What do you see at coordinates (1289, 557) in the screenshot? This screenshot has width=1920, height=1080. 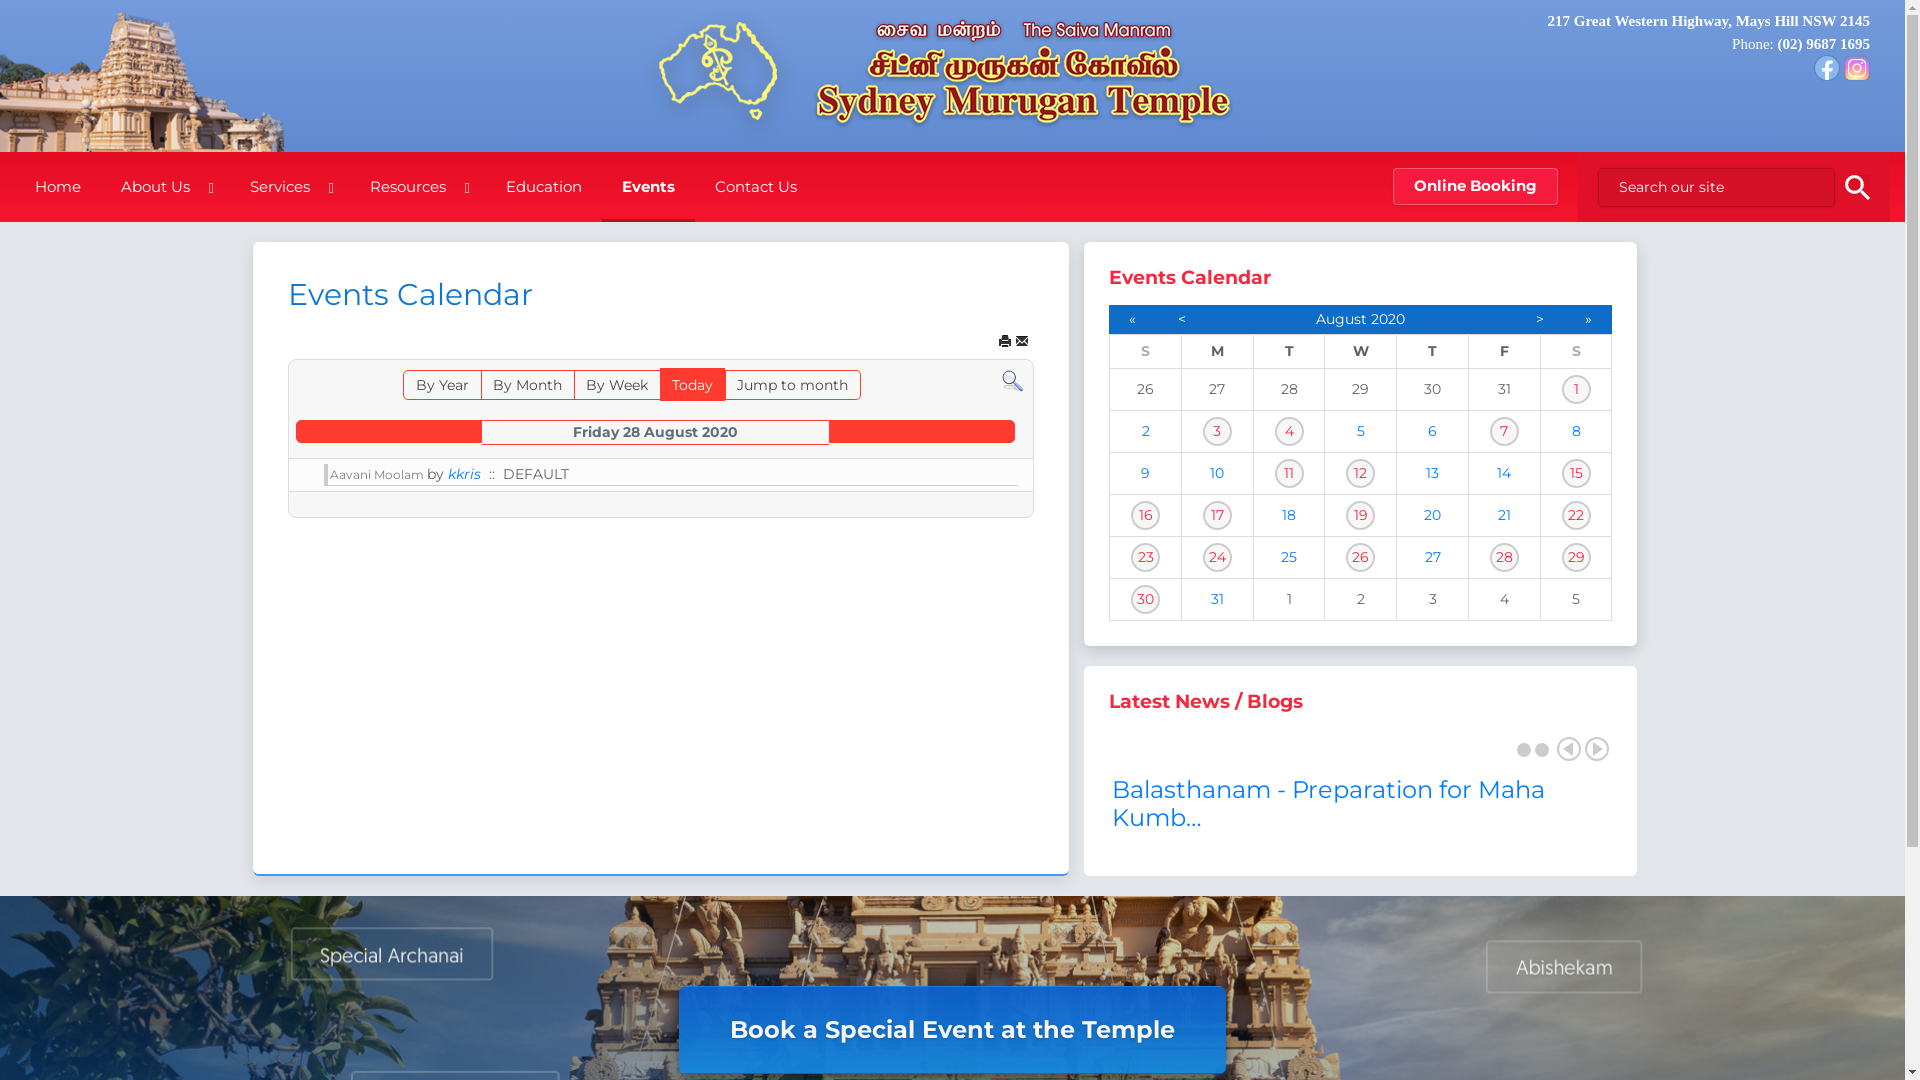 I see `25` at bounding box center [1289, 557].